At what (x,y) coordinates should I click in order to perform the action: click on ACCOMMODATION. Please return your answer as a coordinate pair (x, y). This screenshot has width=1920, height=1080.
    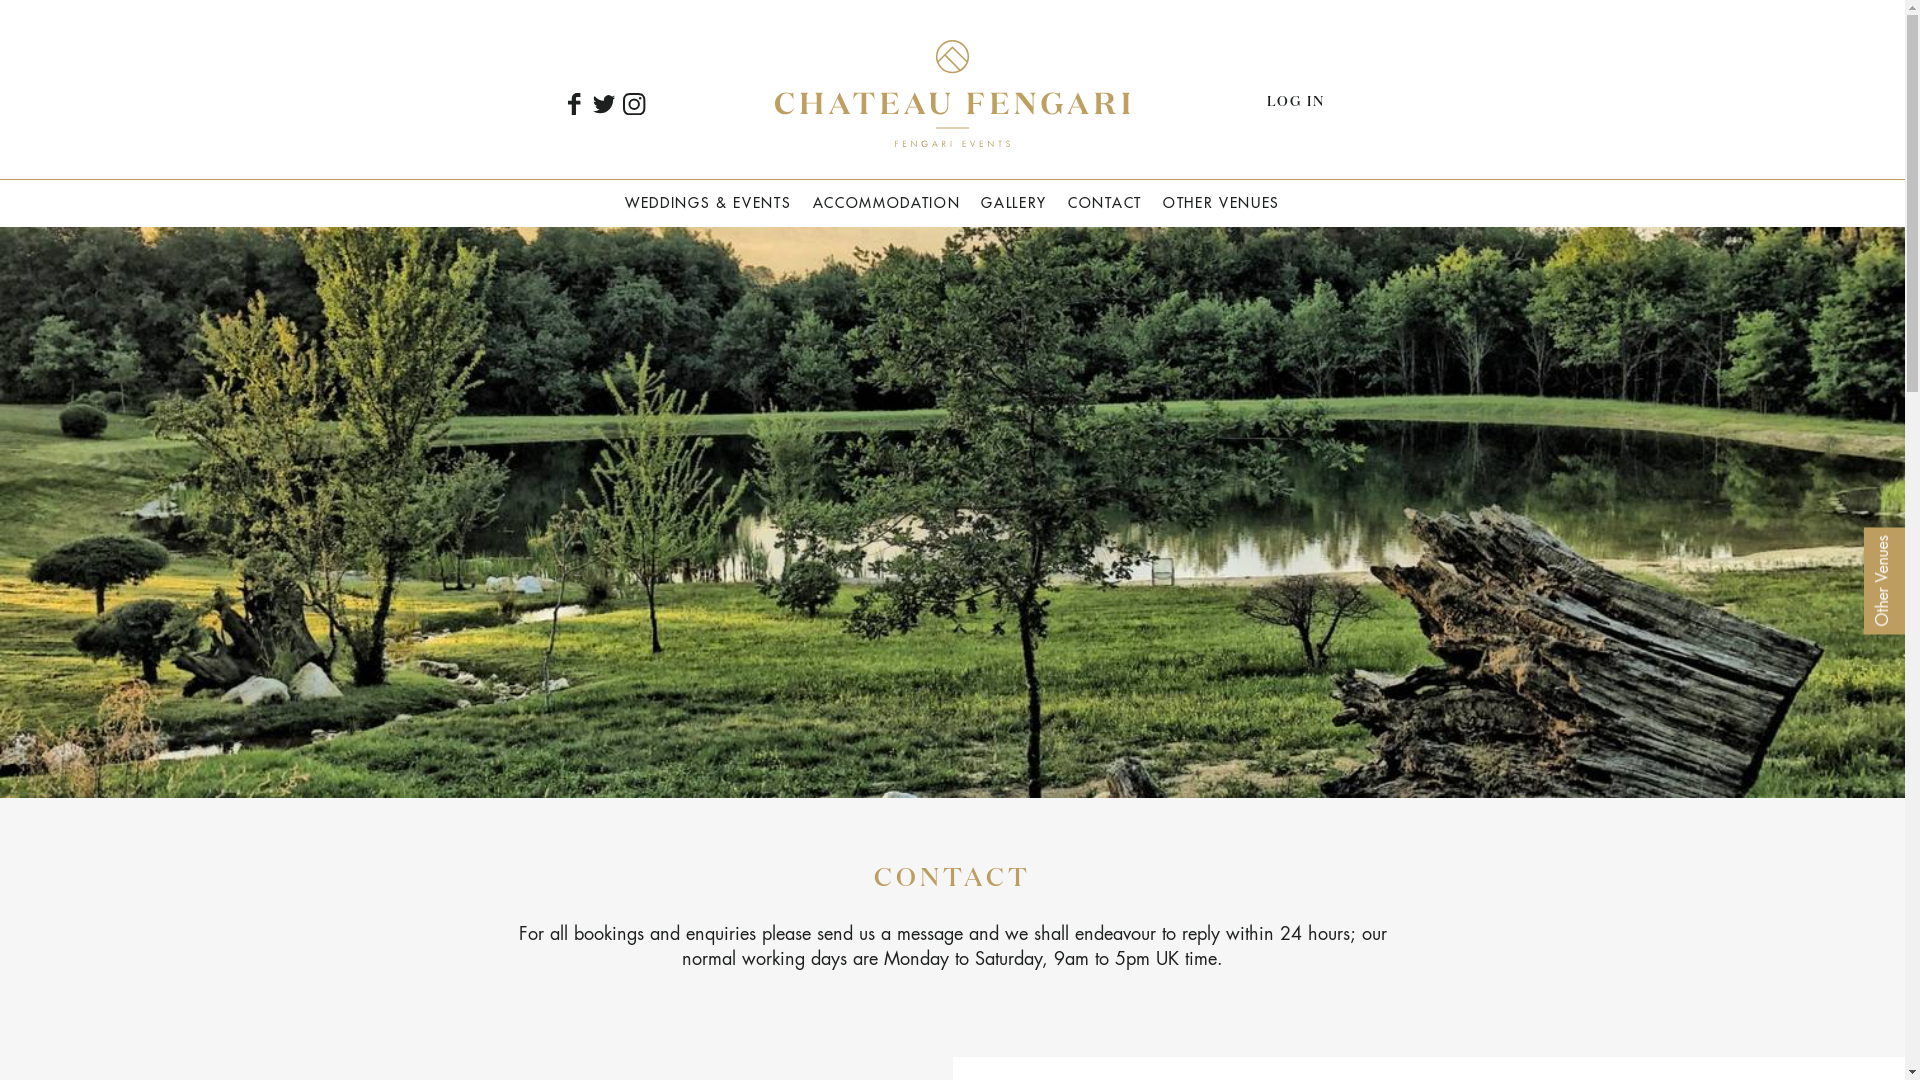
    Looking at the image, I should click on (886, 202).